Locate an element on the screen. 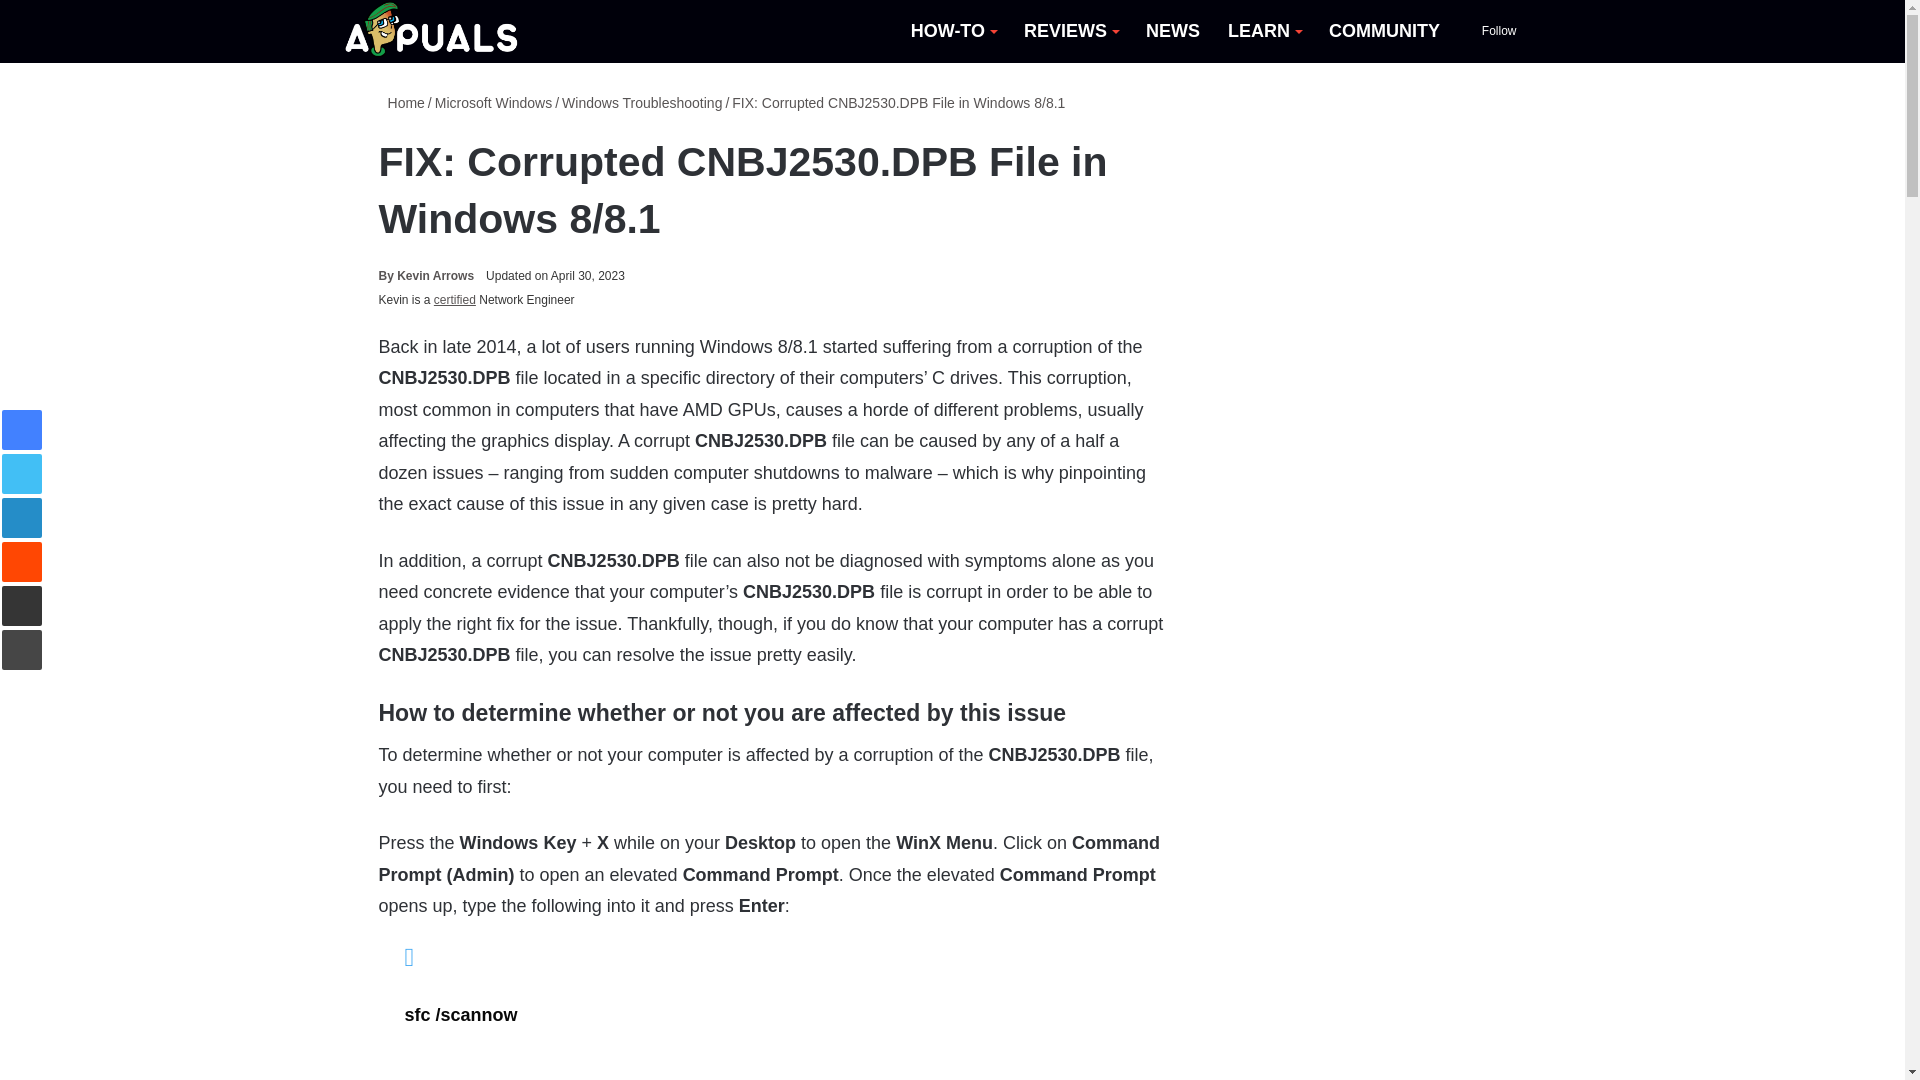 The width and height of the screenshot is (1920, 1080). NEWS is located at coordinates (1172, 31).